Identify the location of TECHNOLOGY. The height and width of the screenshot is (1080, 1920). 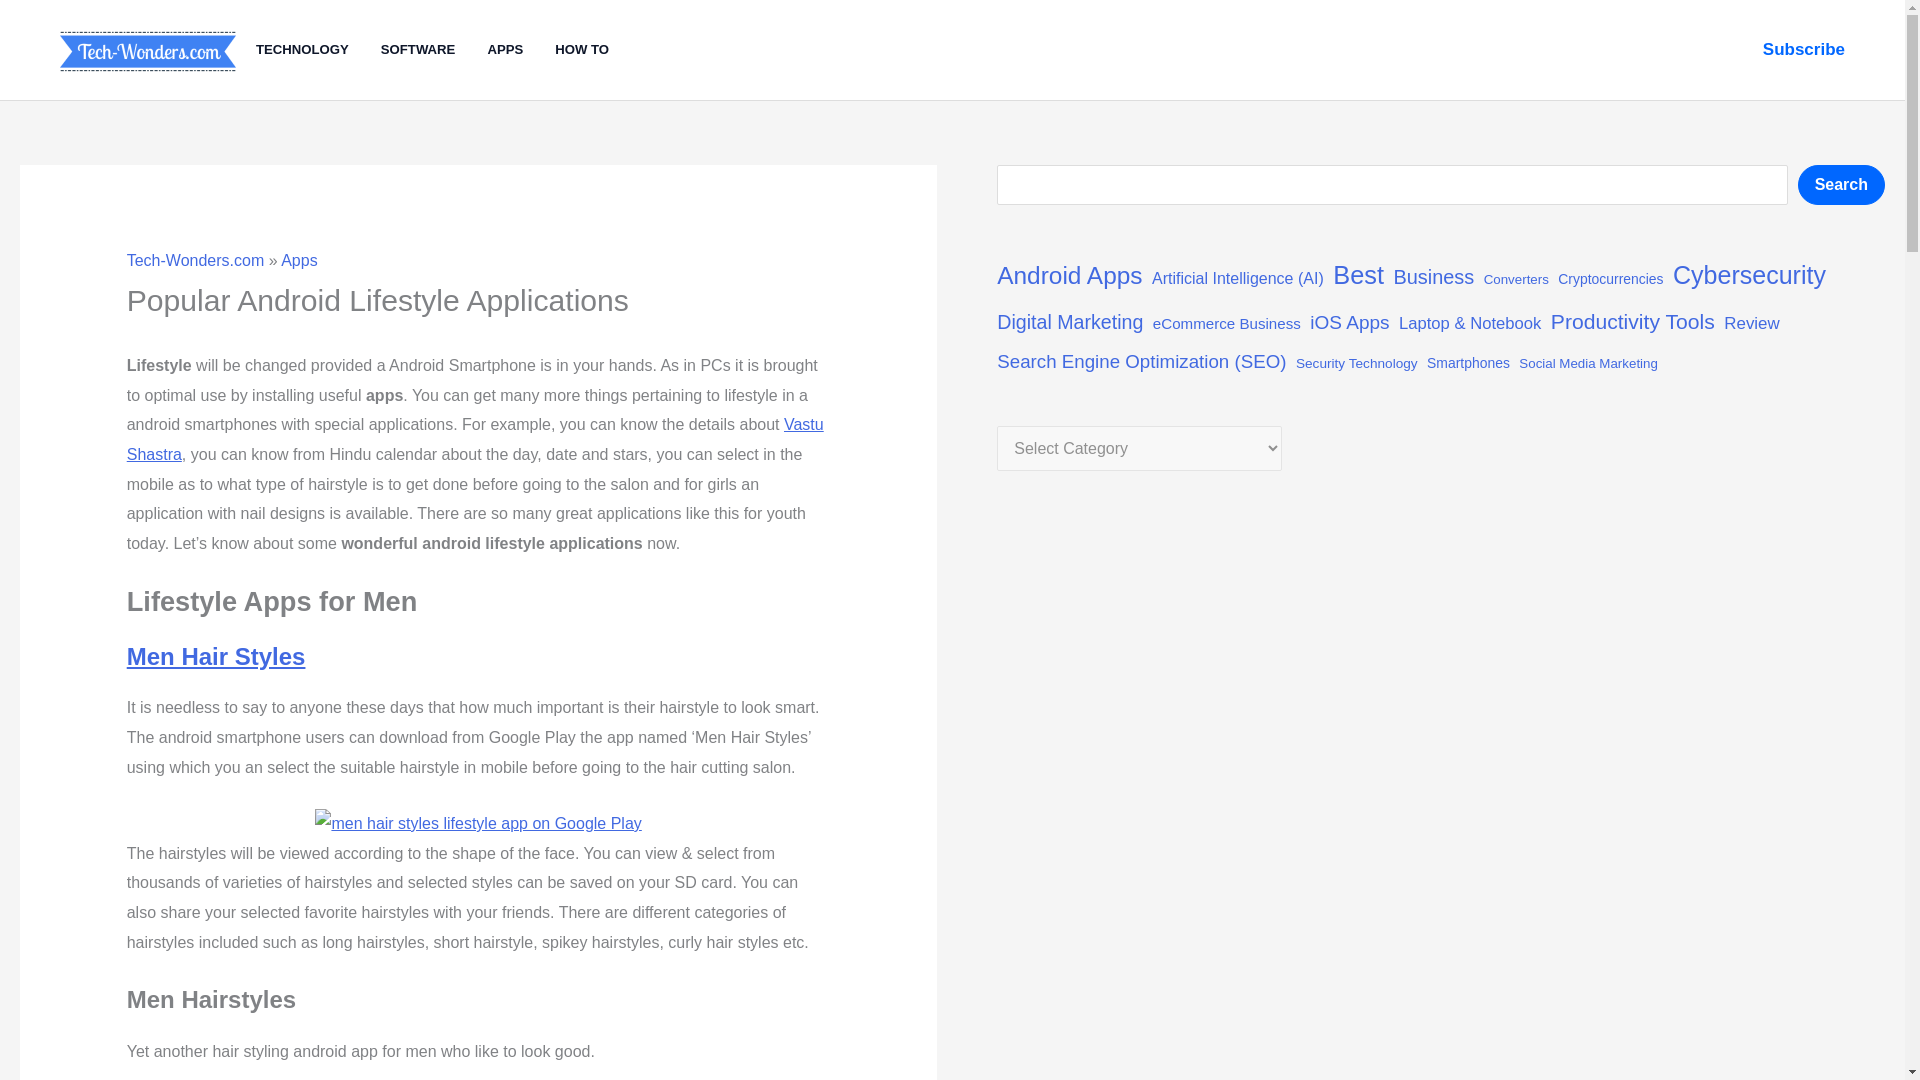
(318, 50).